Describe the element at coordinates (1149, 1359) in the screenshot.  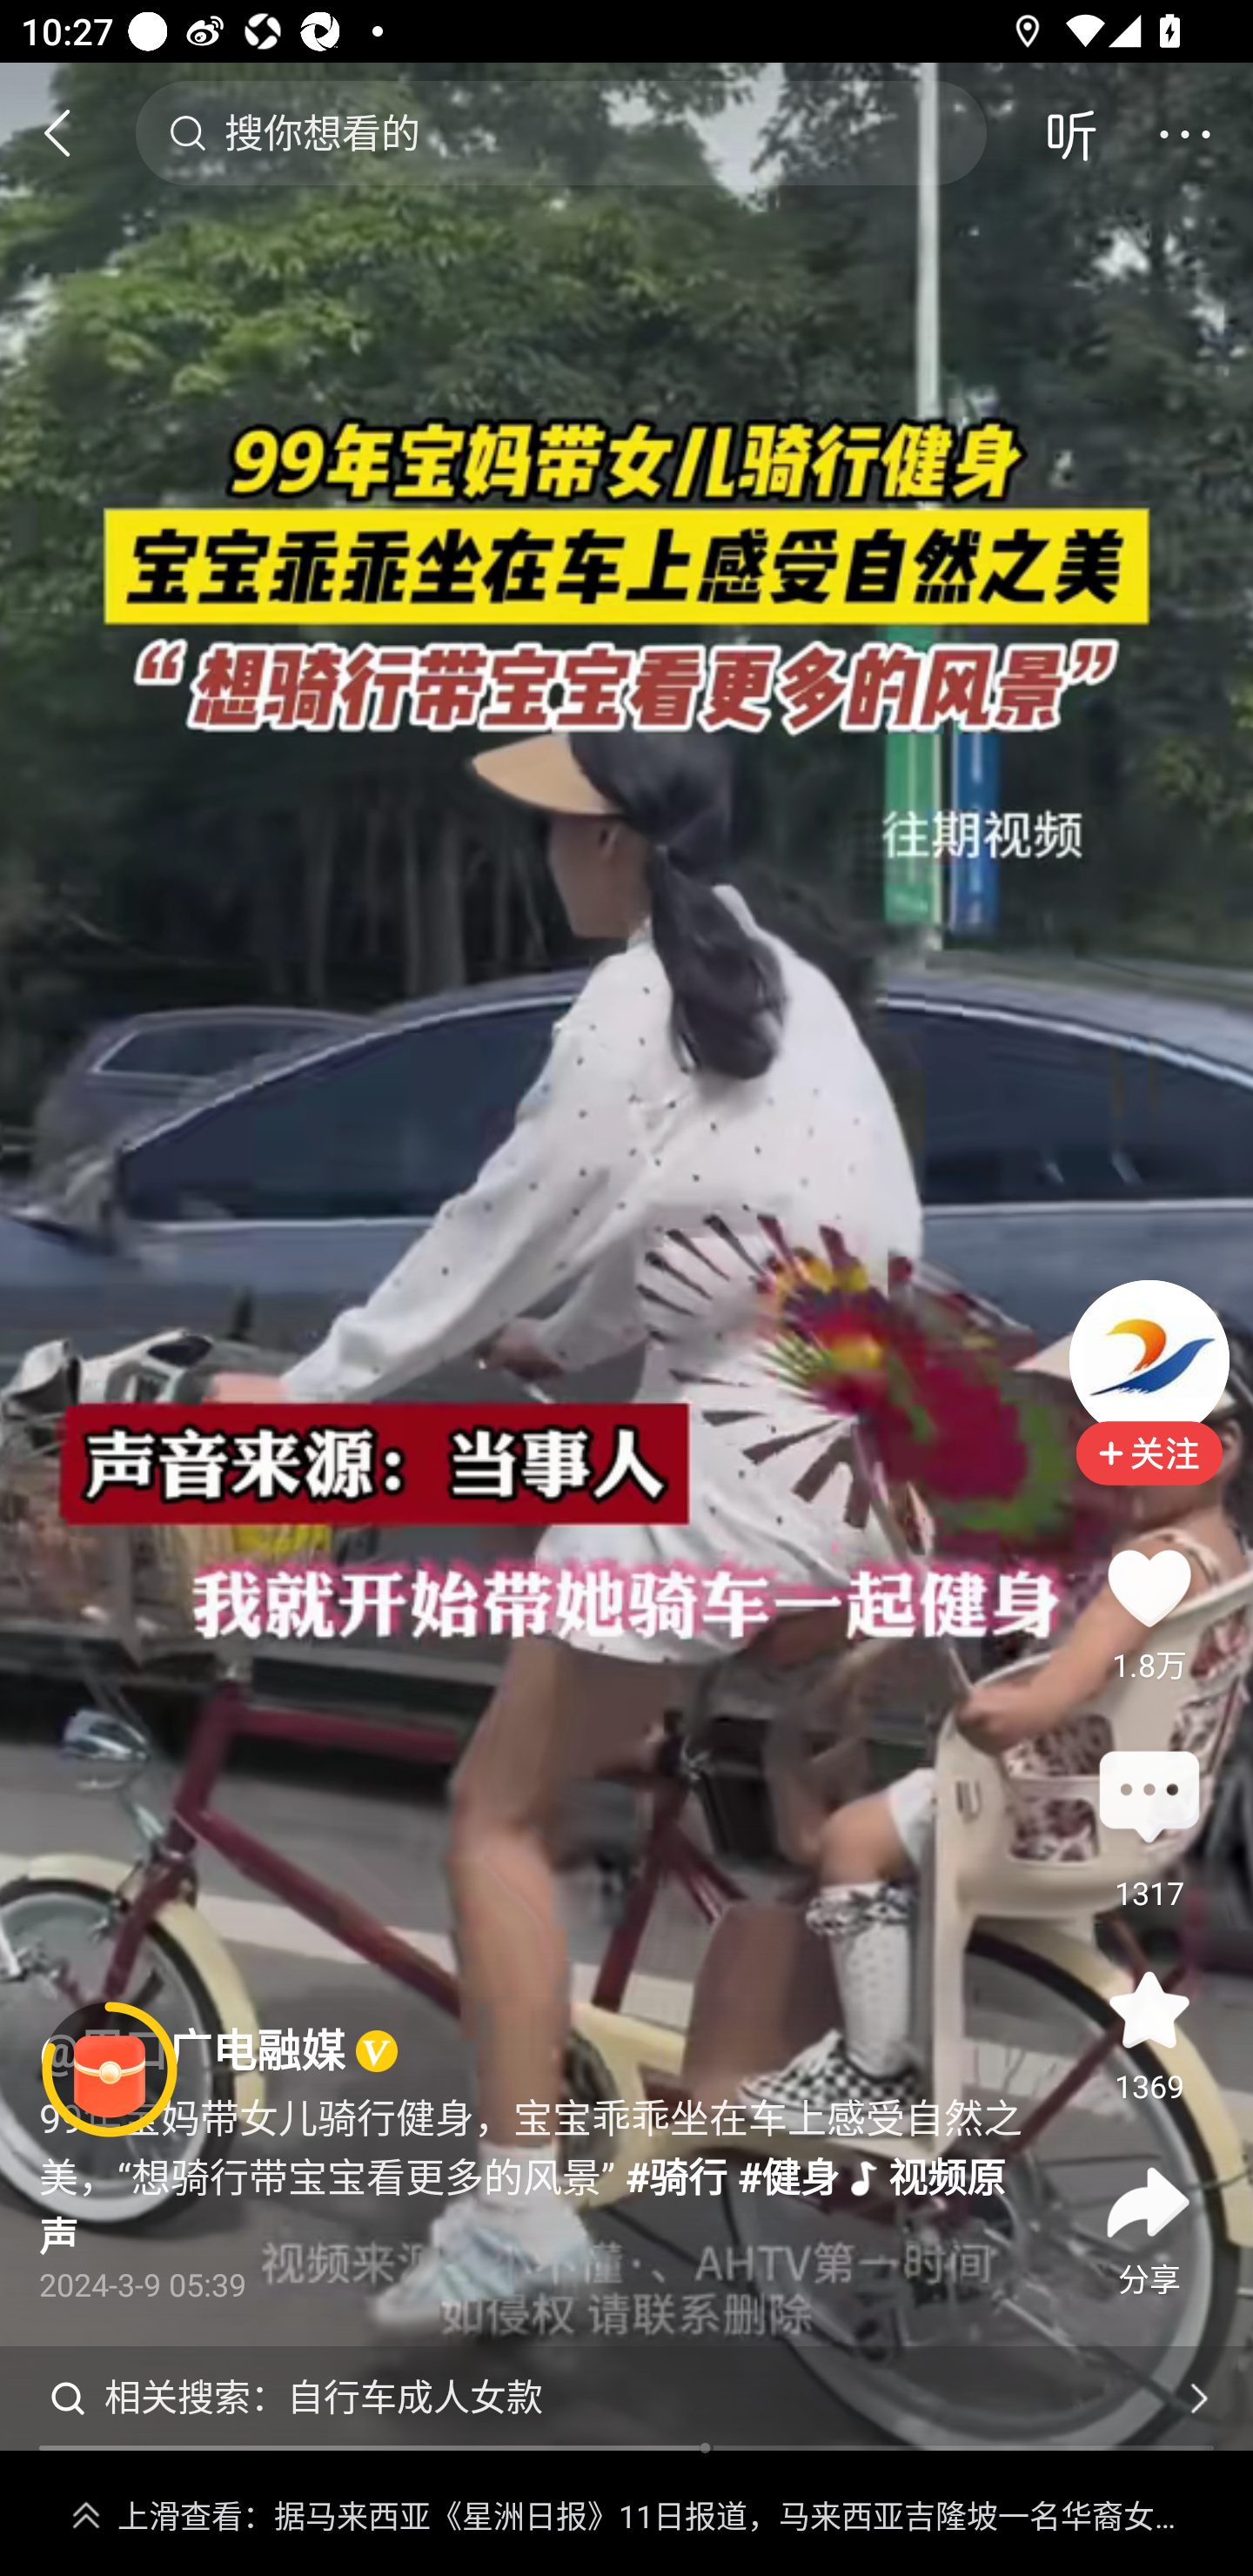
I see `头像` at that location.